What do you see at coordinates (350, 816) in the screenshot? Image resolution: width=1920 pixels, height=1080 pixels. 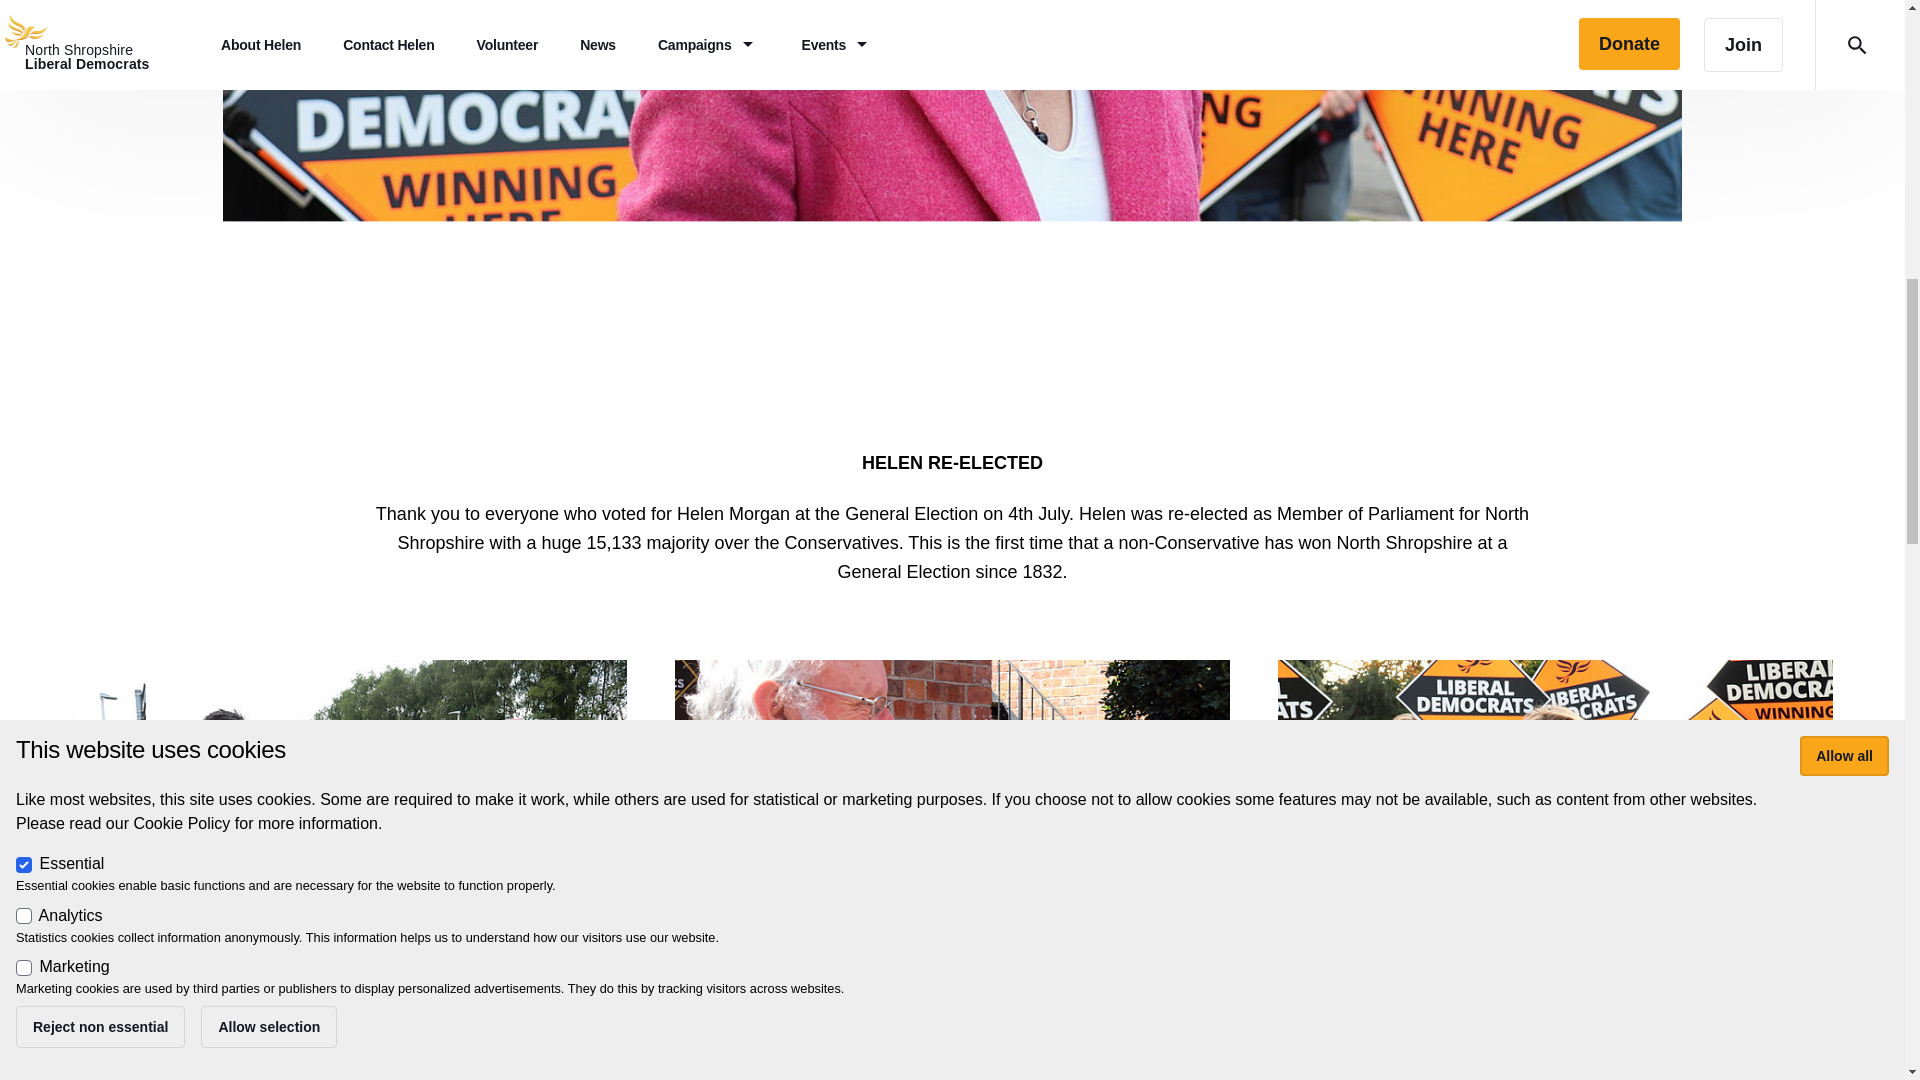 I see `News` at bounding box center [350, 816].